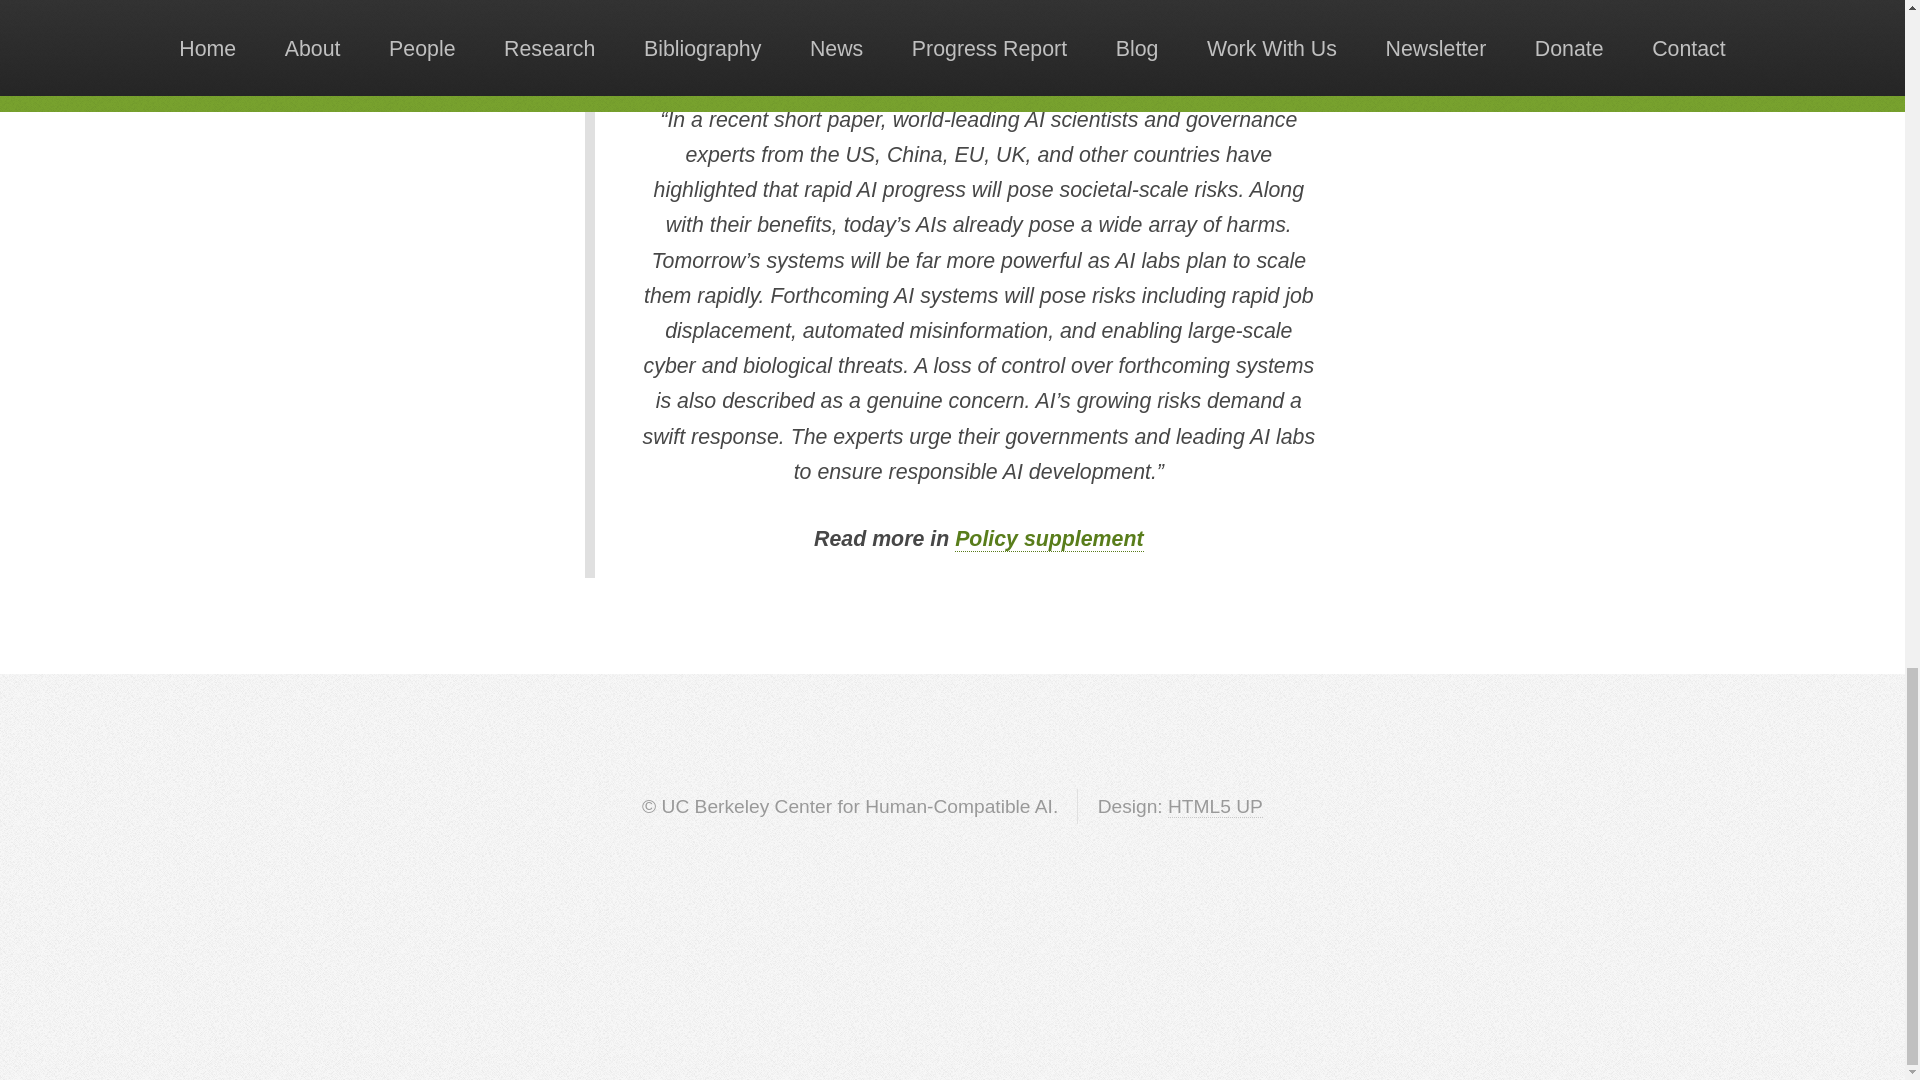  I want to click on Managing AI Risks in an Era of Rapid Progress, so click(760, 8).